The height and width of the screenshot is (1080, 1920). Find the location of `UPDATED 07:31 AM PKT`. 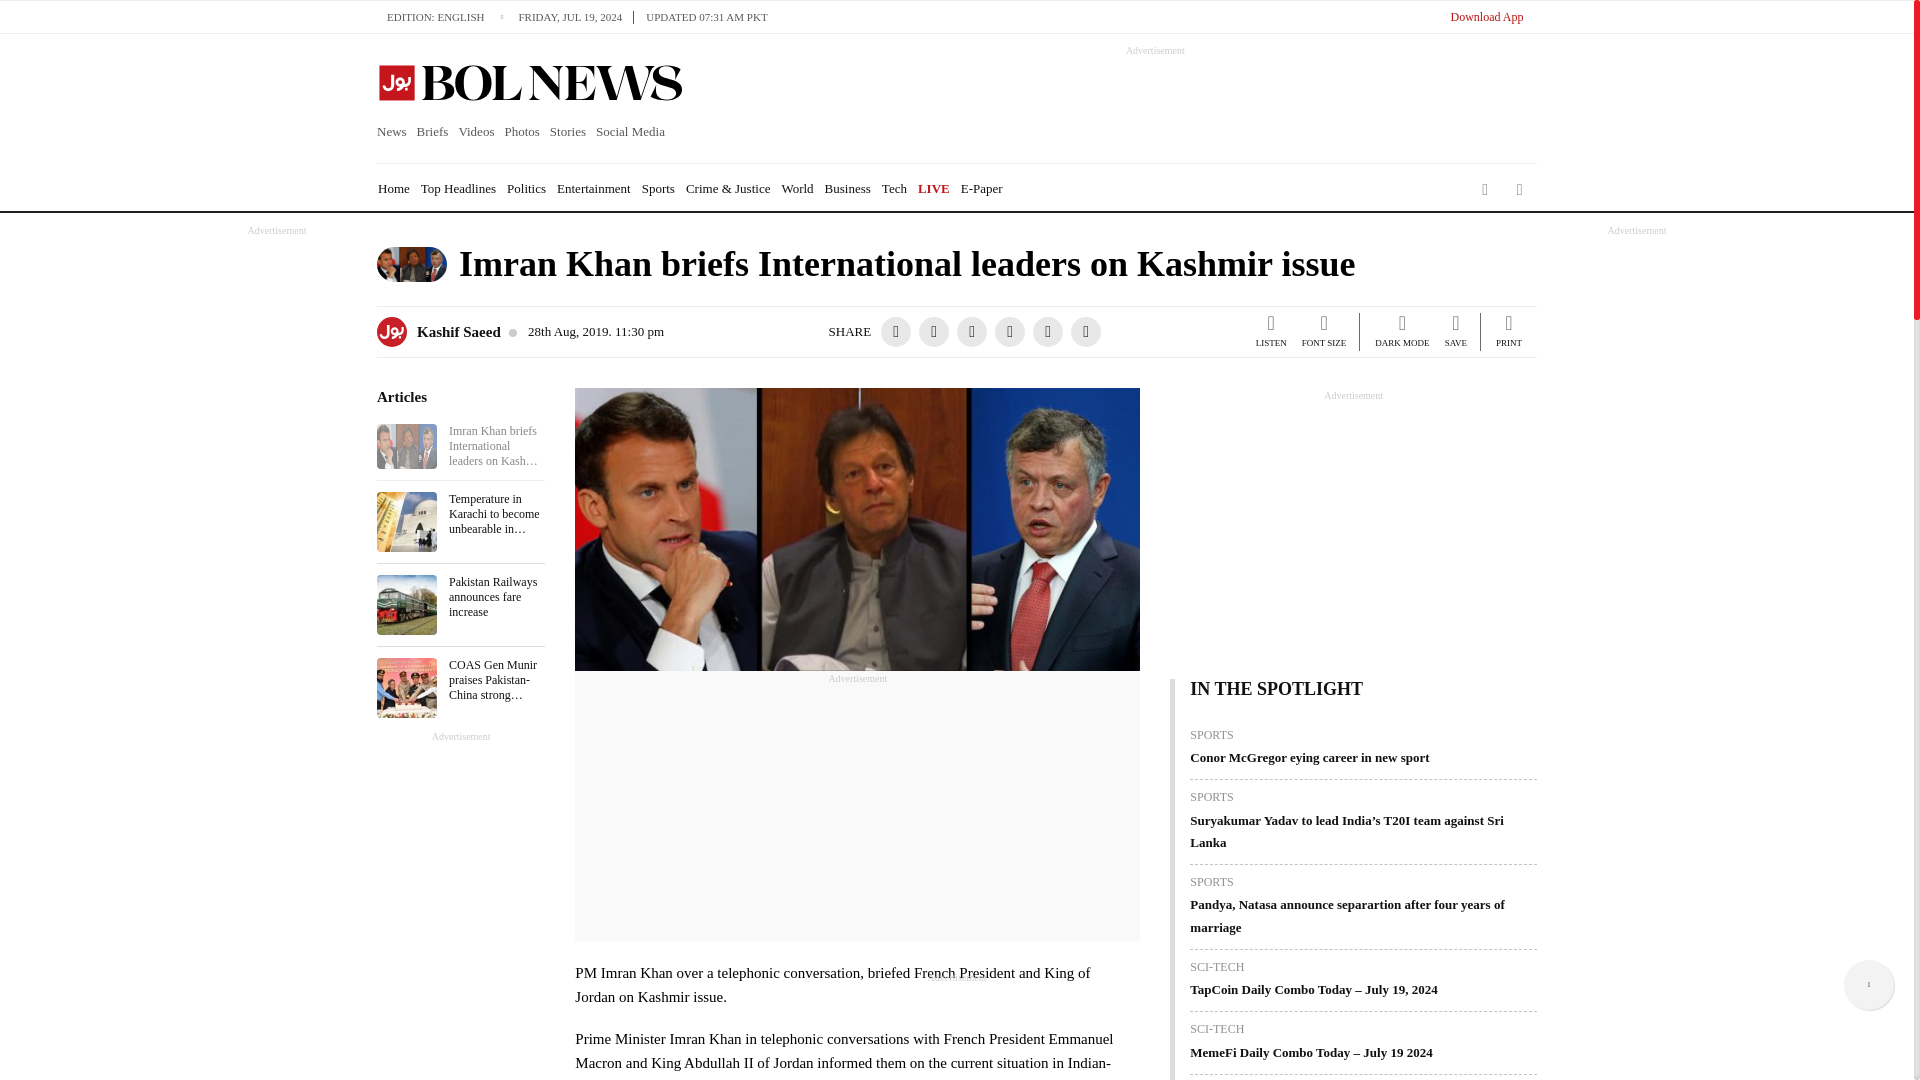

UPDATED 07:31 AM PKT is located at coordinates (706, 16).